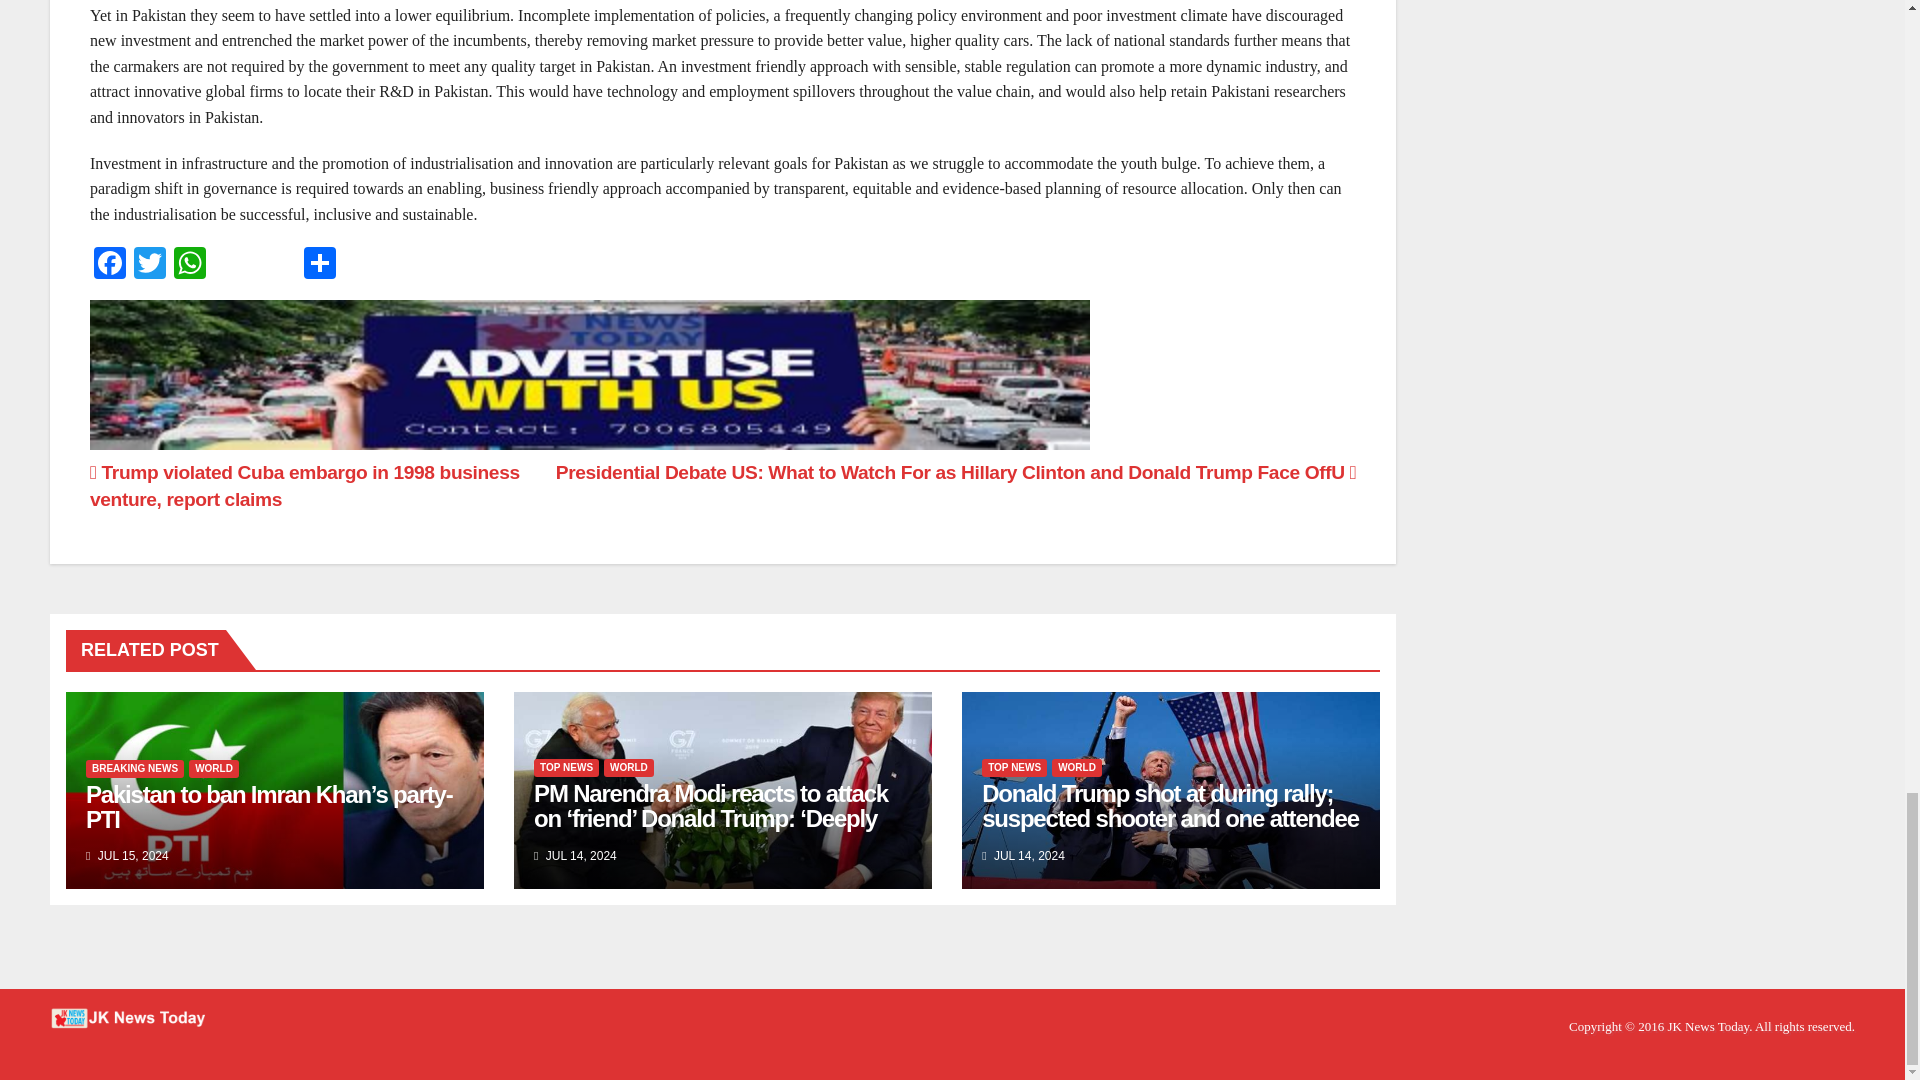 The height and width of the screenshot is (1080, 1920). I want to click on Facebook, so click(110, 266).